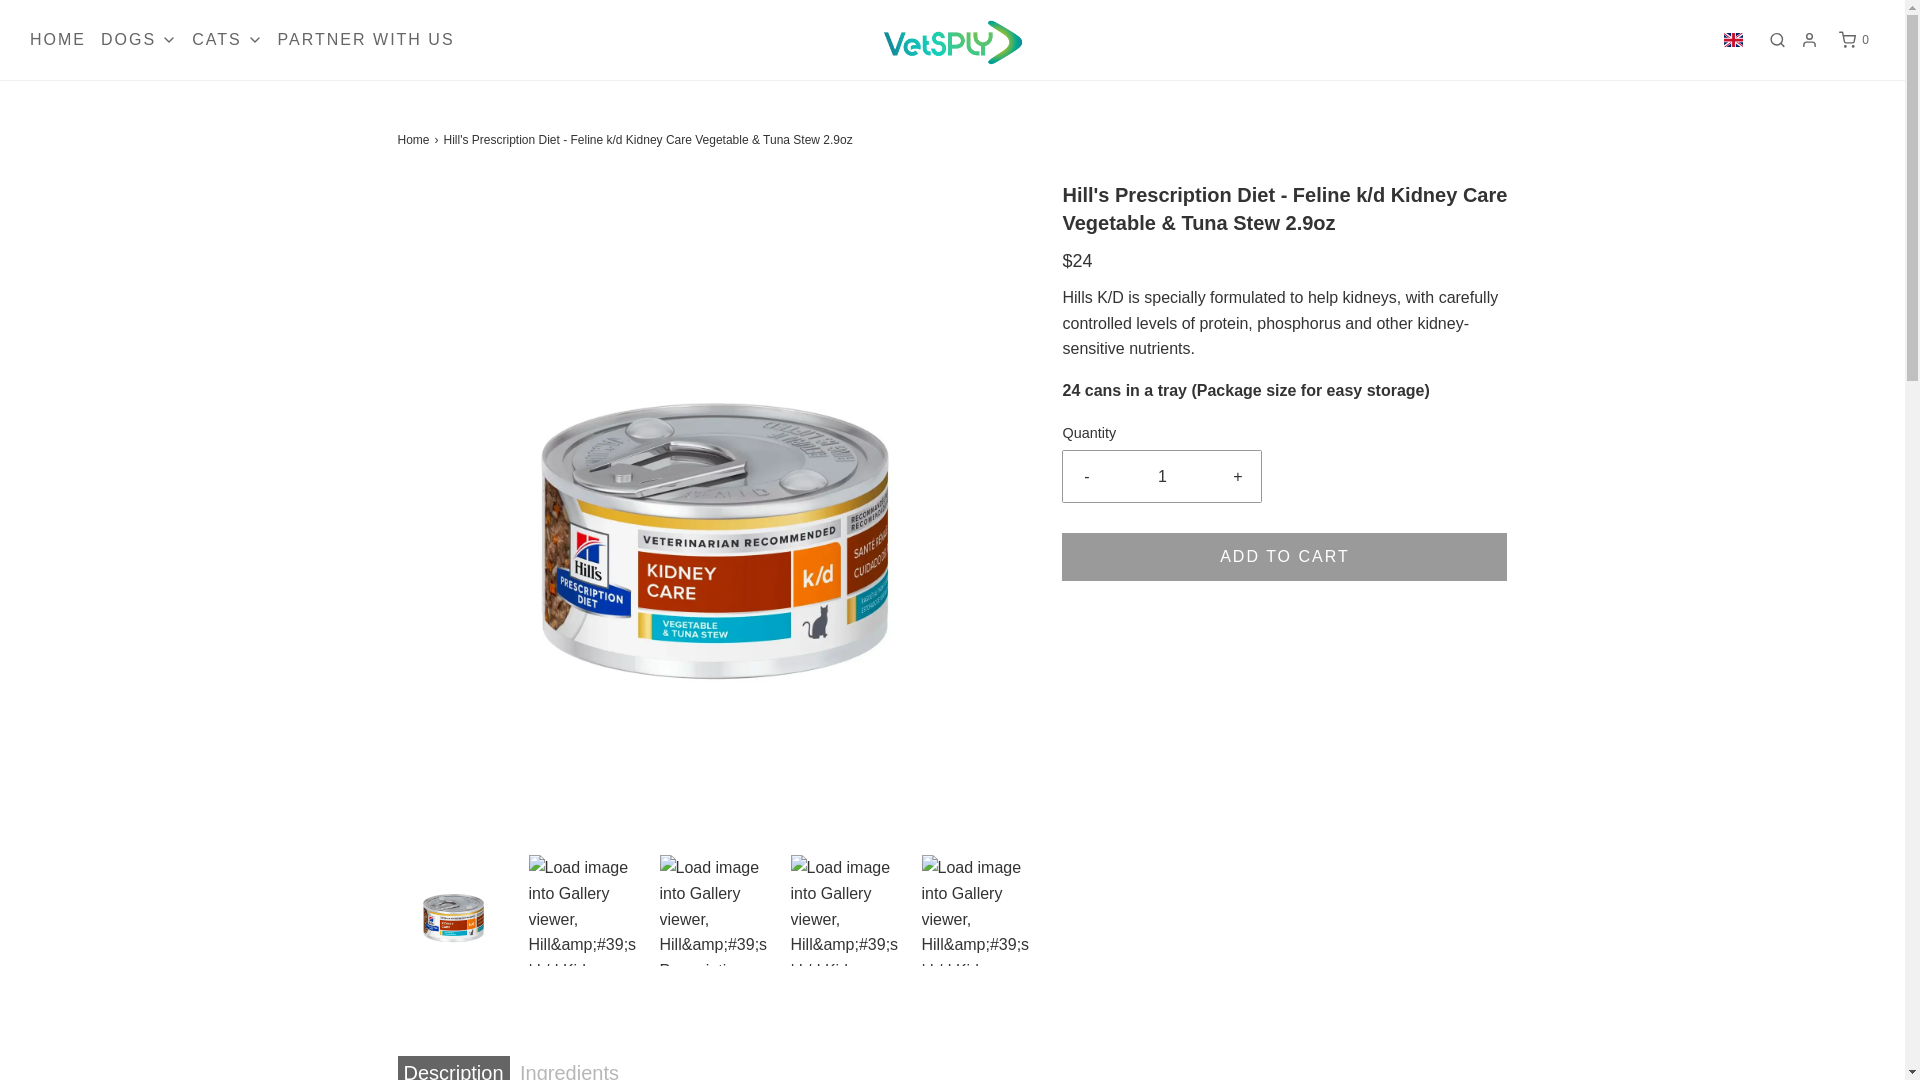 This screenshot has height=1080, width=1920. Describe the element at coordinates (1809, 40) in the screenshot. I see `Log in` at that location.